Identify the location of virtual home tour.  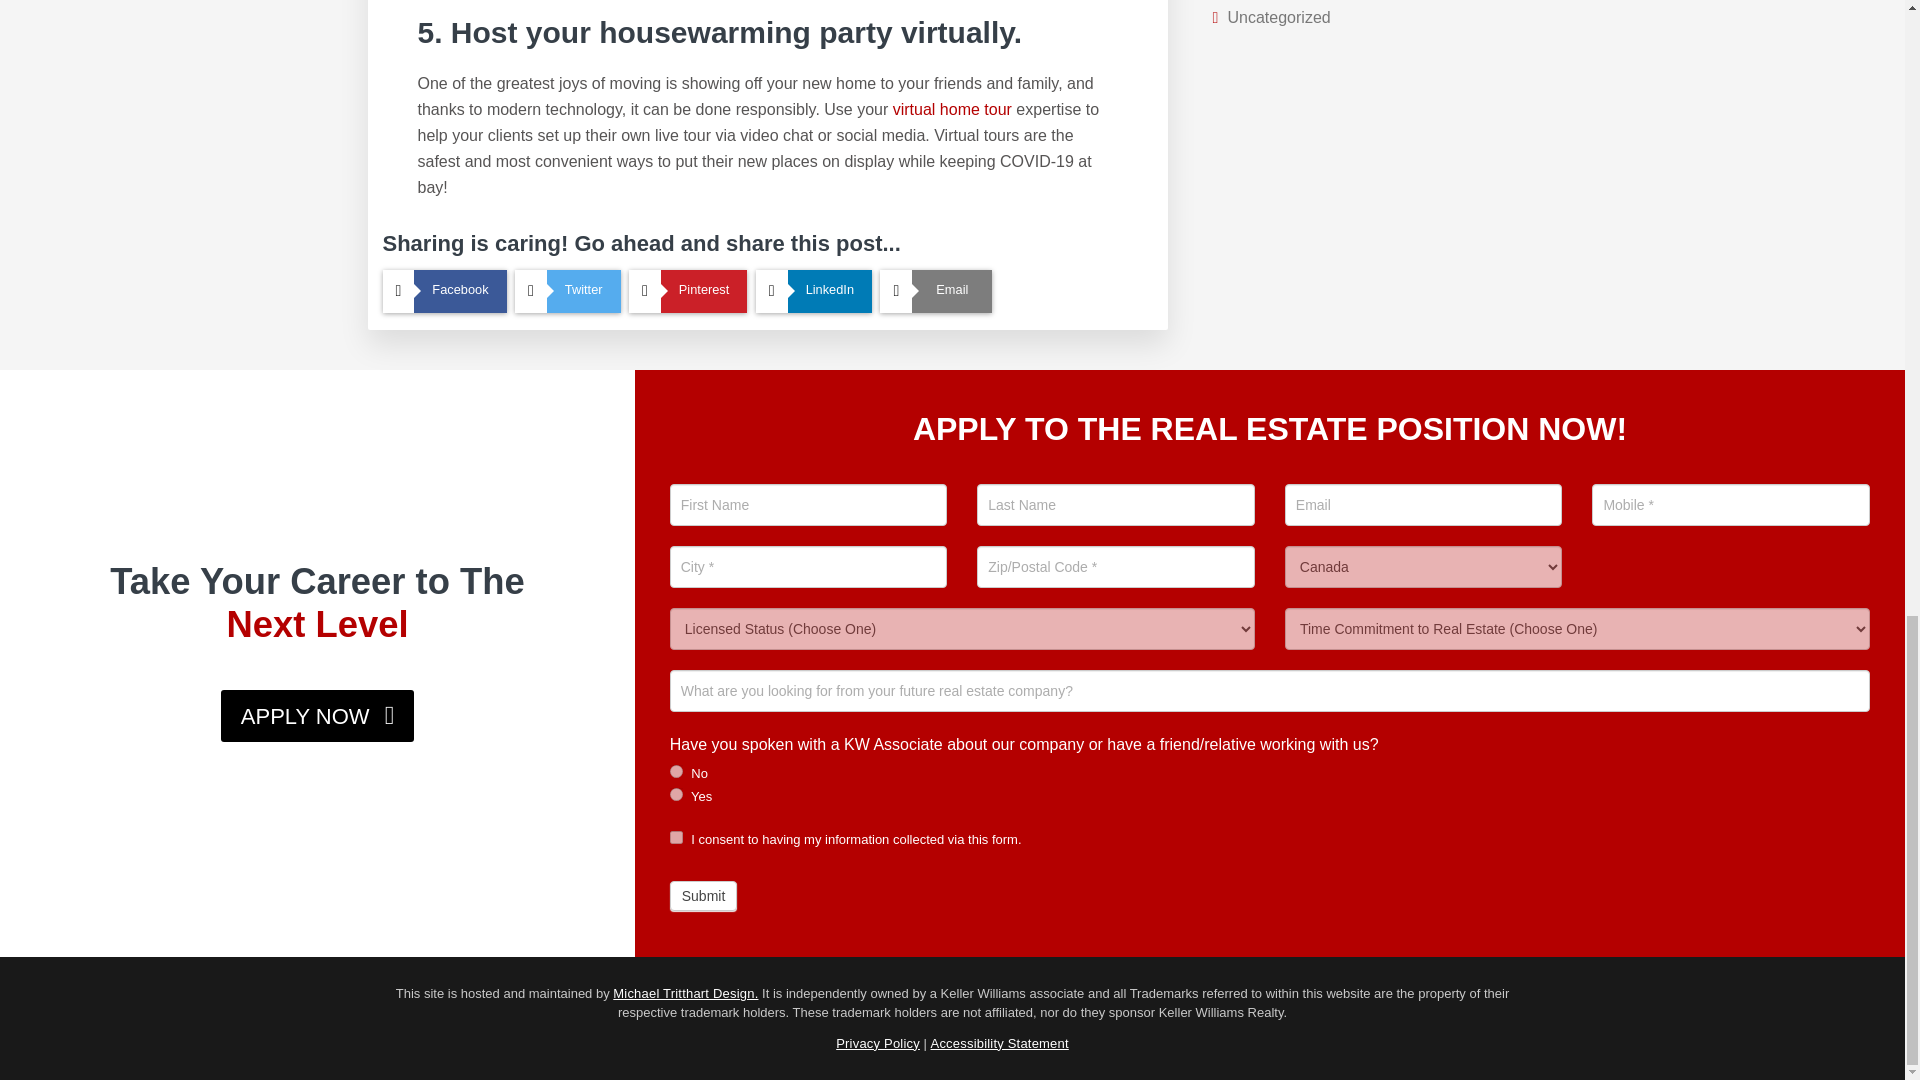
(952, 109).